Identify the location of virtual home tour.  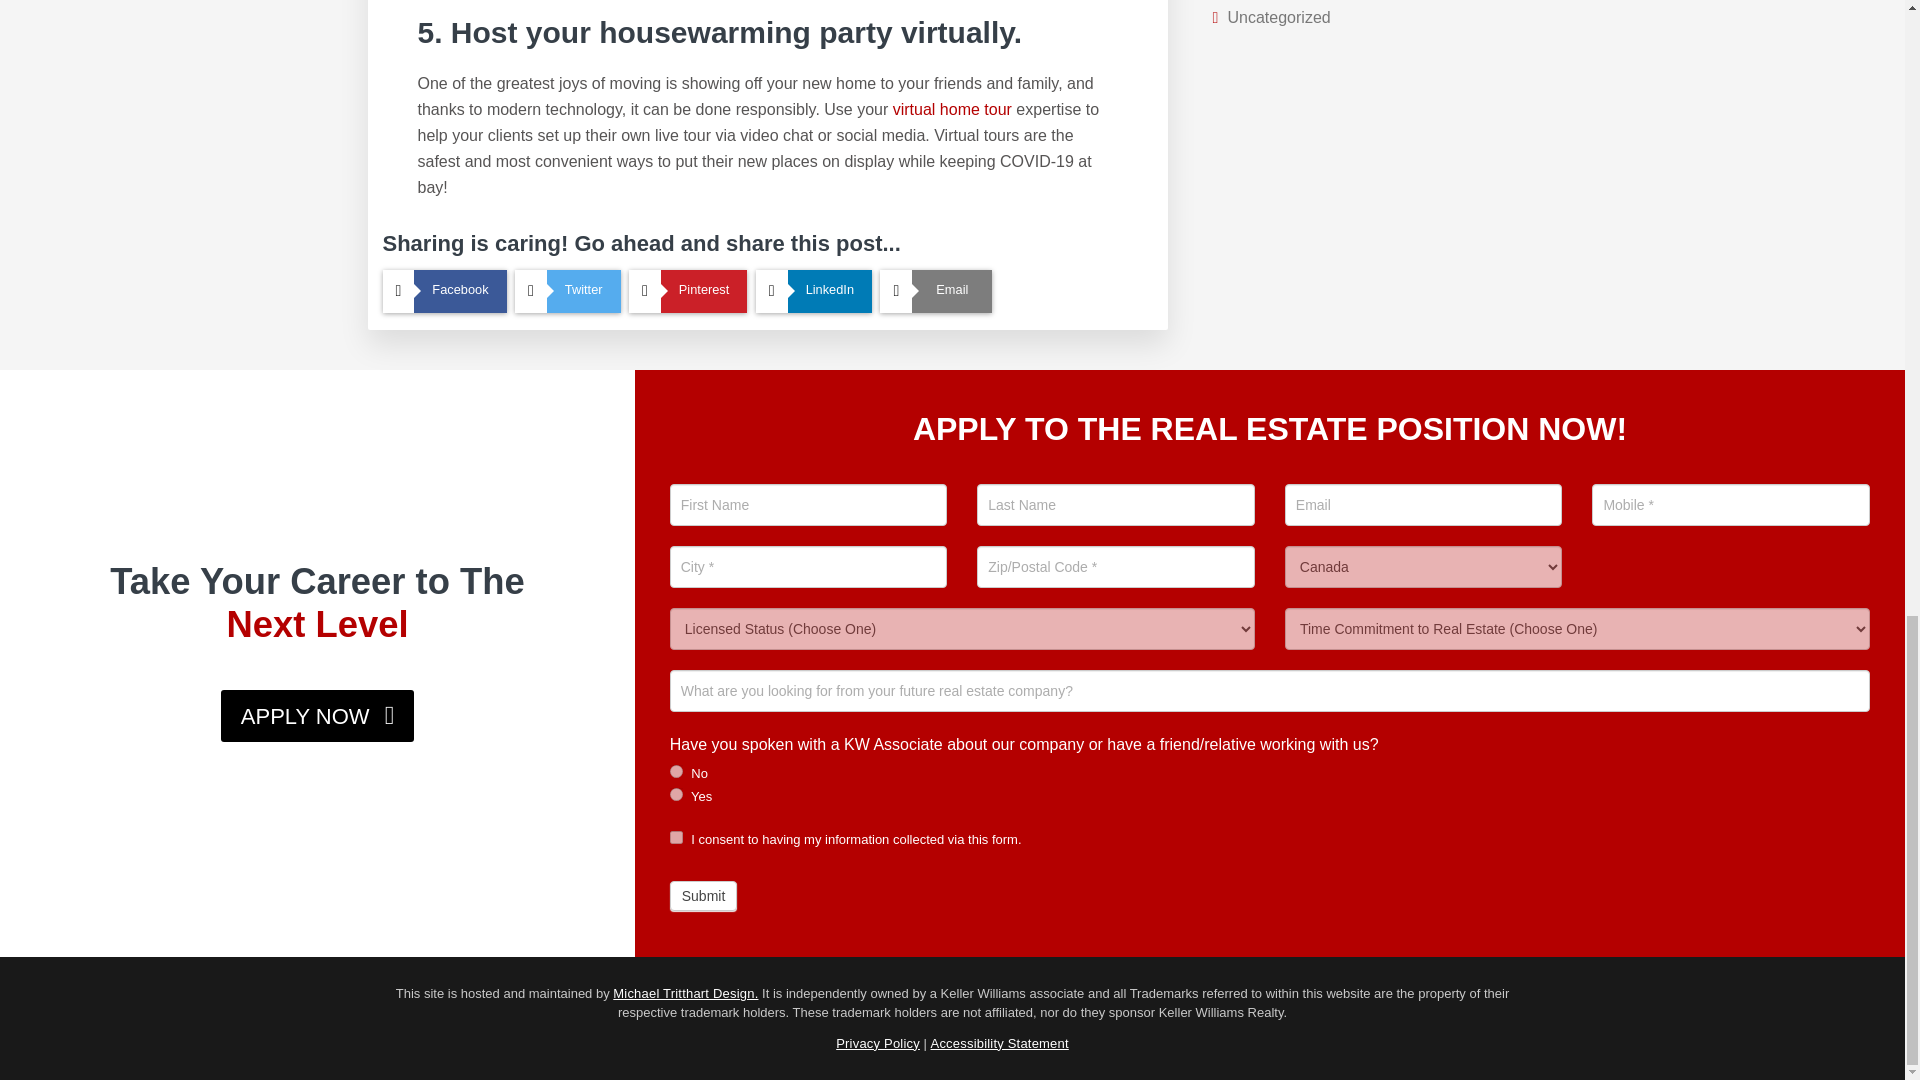
(952, 109).